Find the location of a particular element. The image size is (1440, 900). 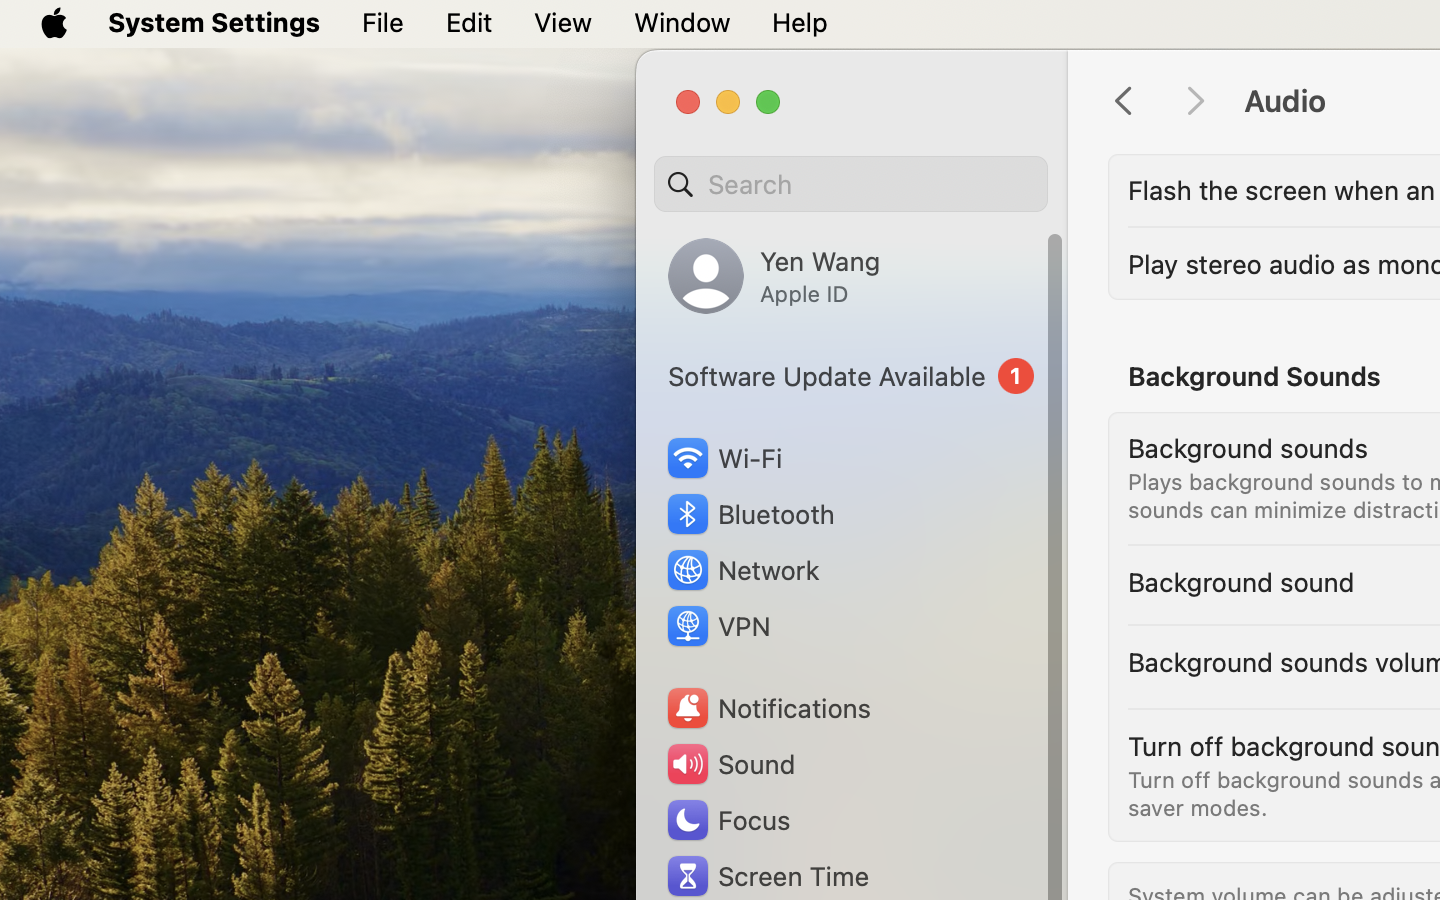

Focus is located at coordinates (727, 820).